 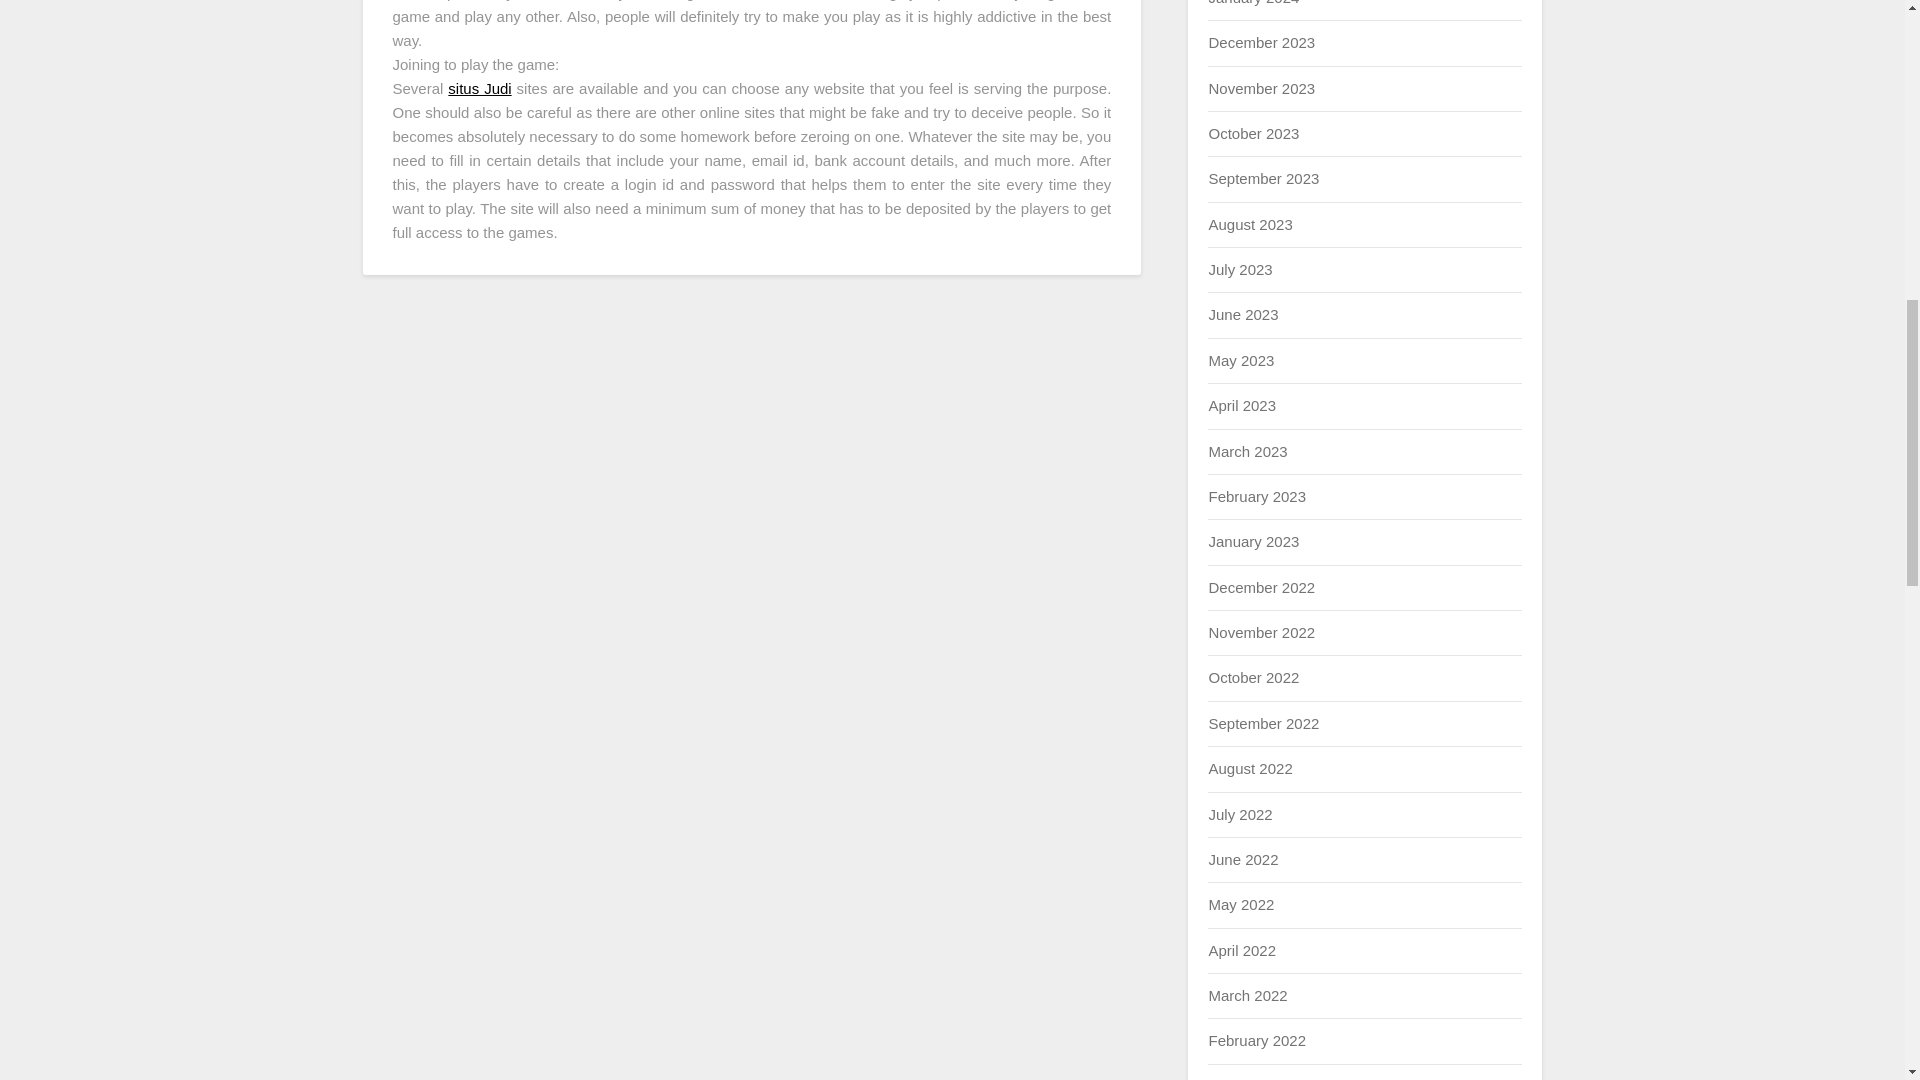 I want to click on January 2023, so click(x=1253, y=541).